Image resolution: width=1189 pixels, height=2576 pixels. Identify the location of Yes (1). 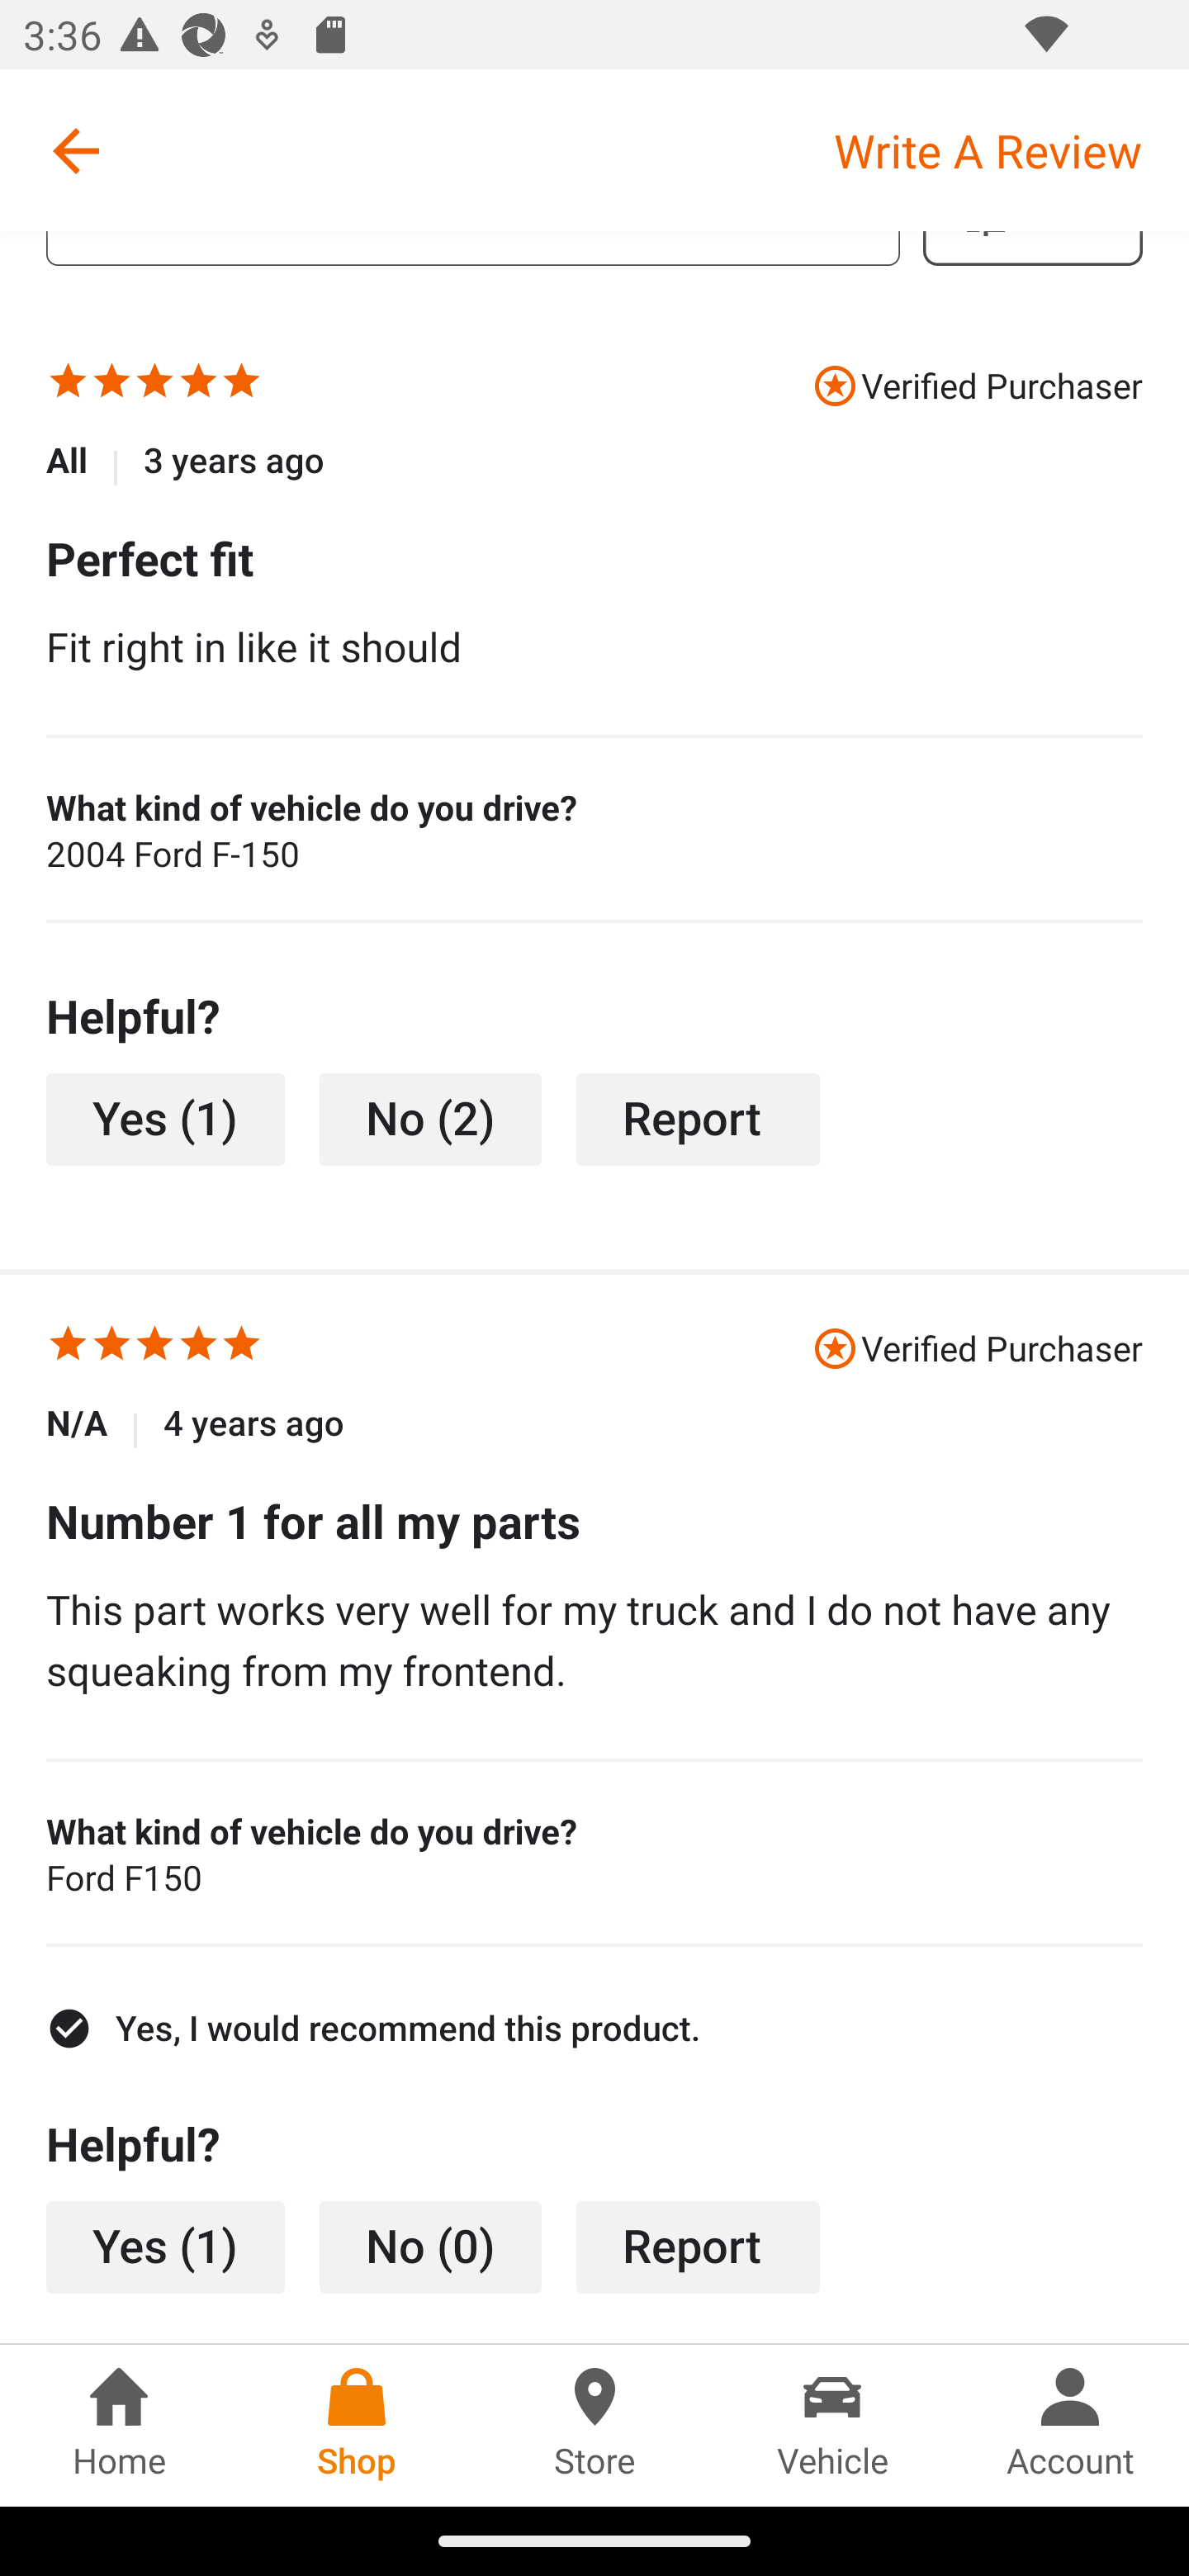
(165, 1120).